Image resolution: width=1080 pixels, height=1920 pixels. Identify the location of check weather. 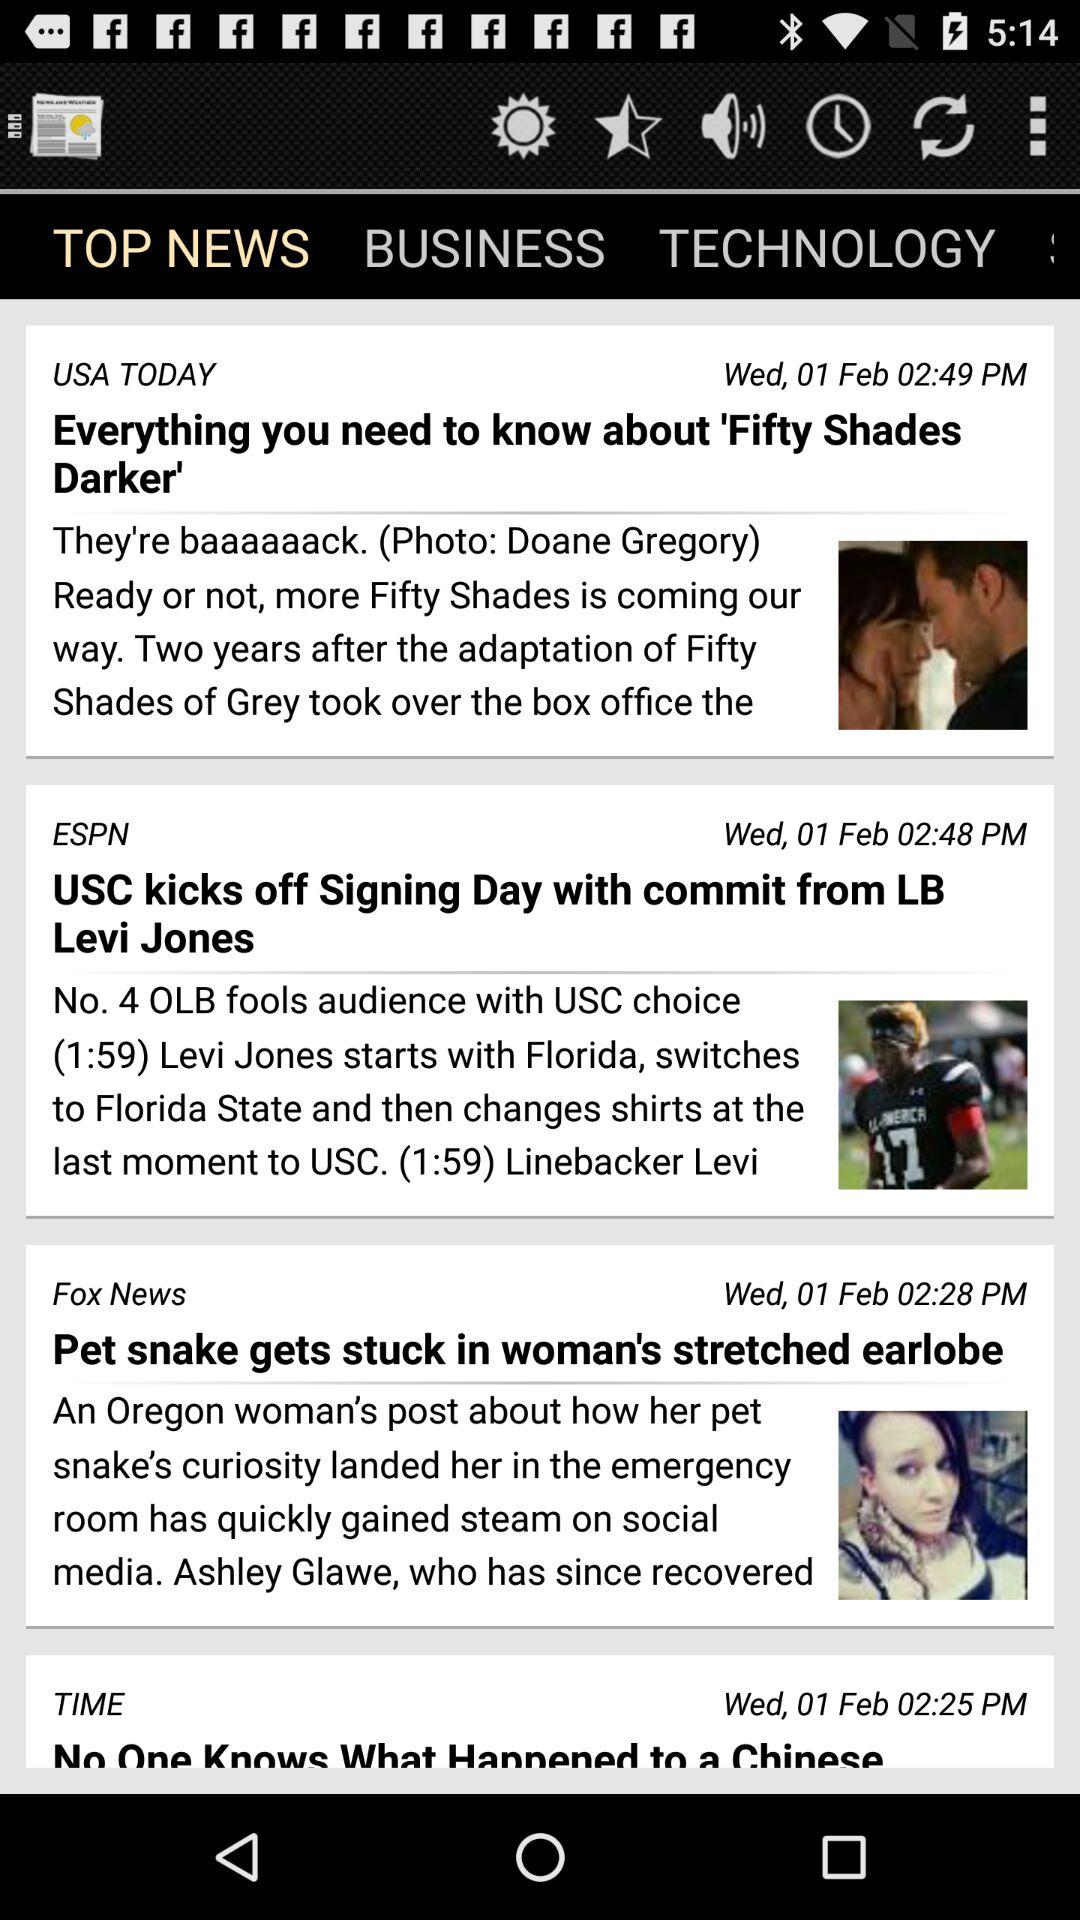
(524, 126).